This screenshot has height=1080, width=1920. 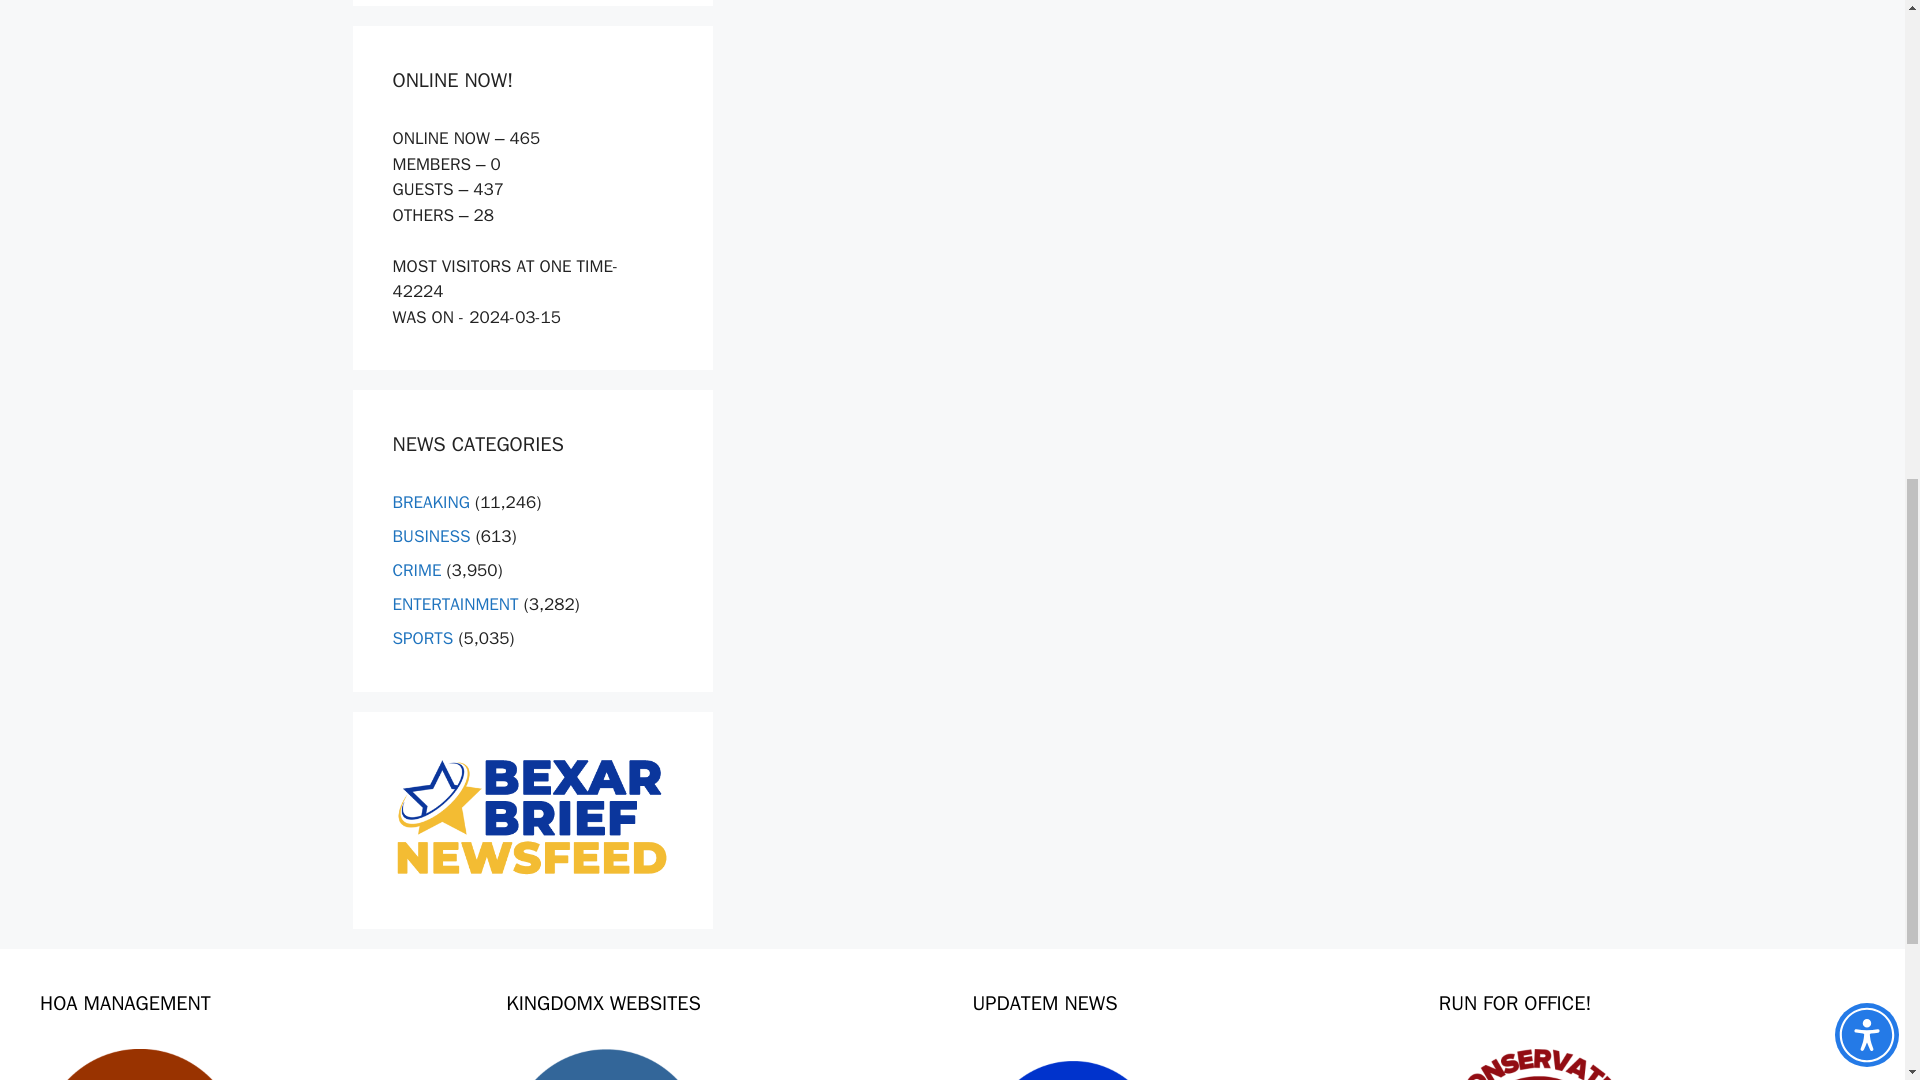 What do you see at coordinates (422, 638) in the screenshot?
I see `SPORTS` at bounding box center [422, 638].